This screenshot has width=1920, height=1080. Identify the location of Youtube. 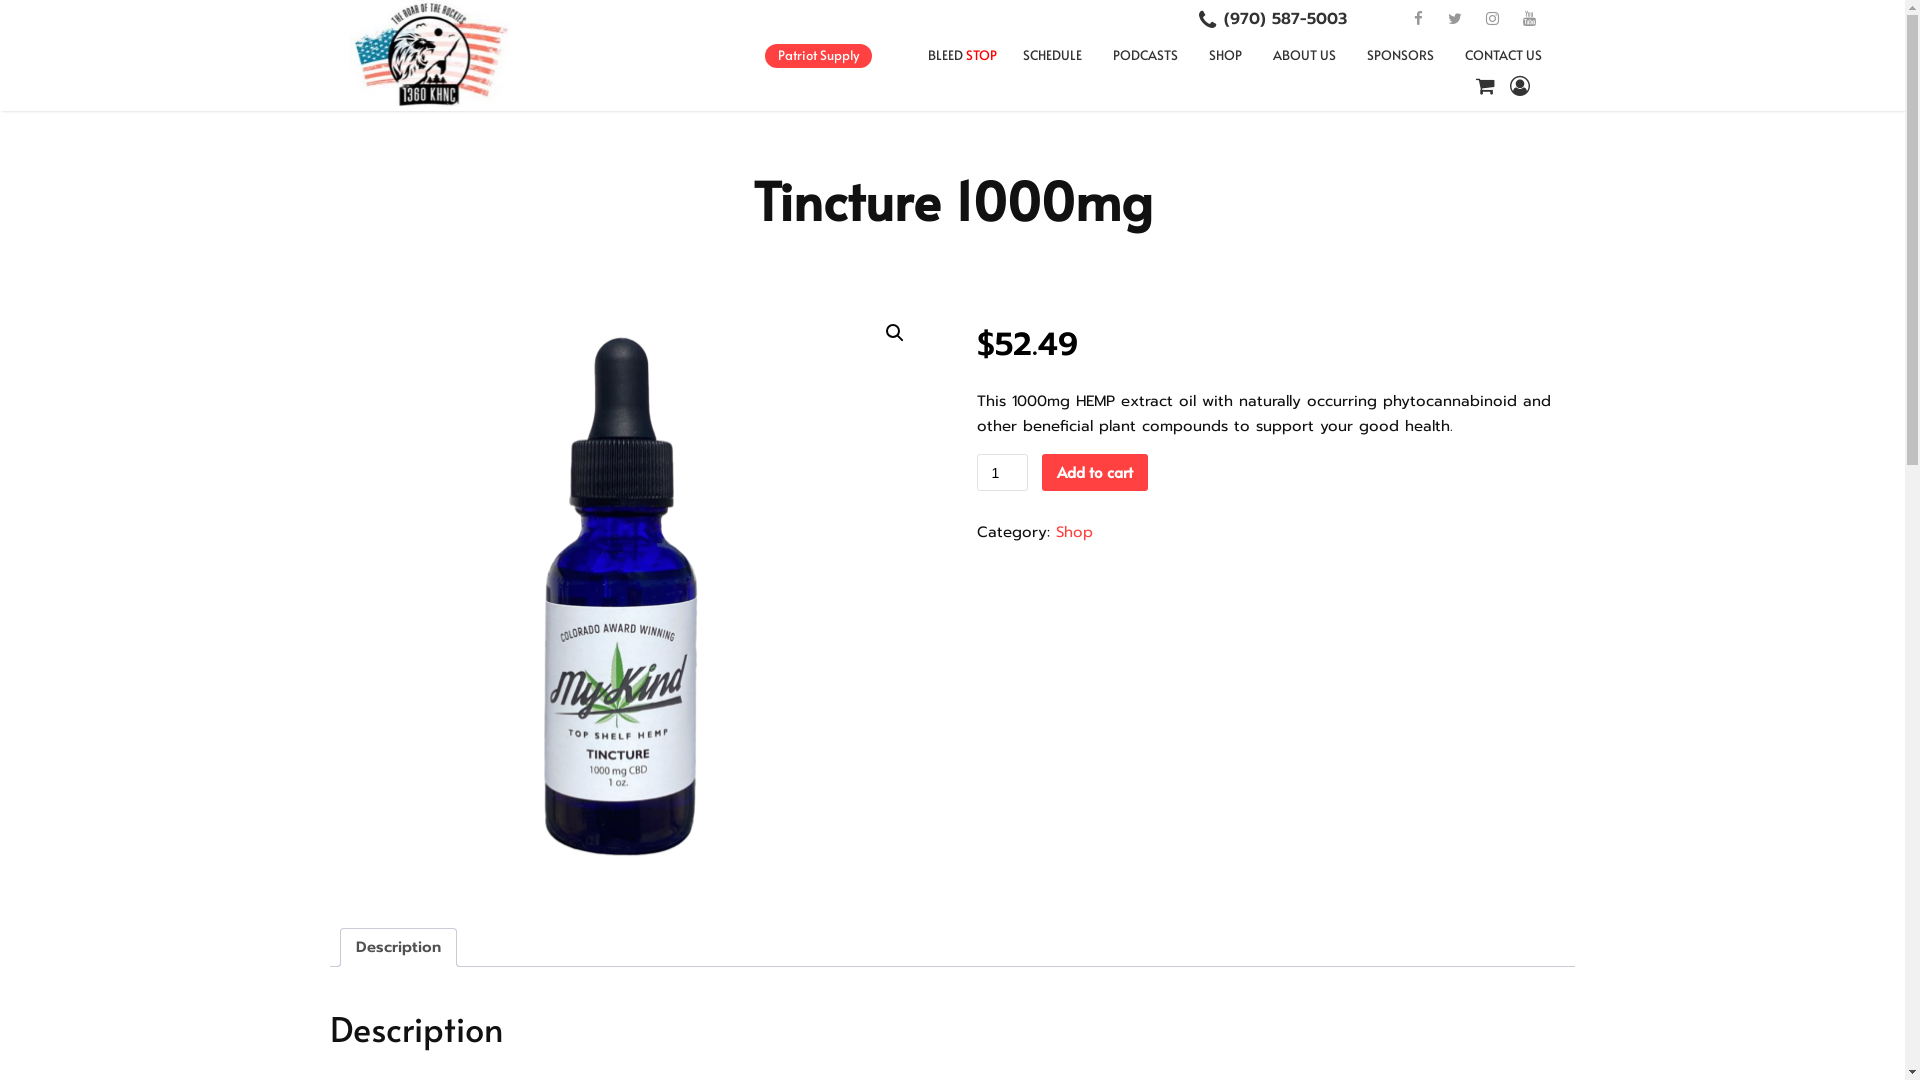
(1529, 20).